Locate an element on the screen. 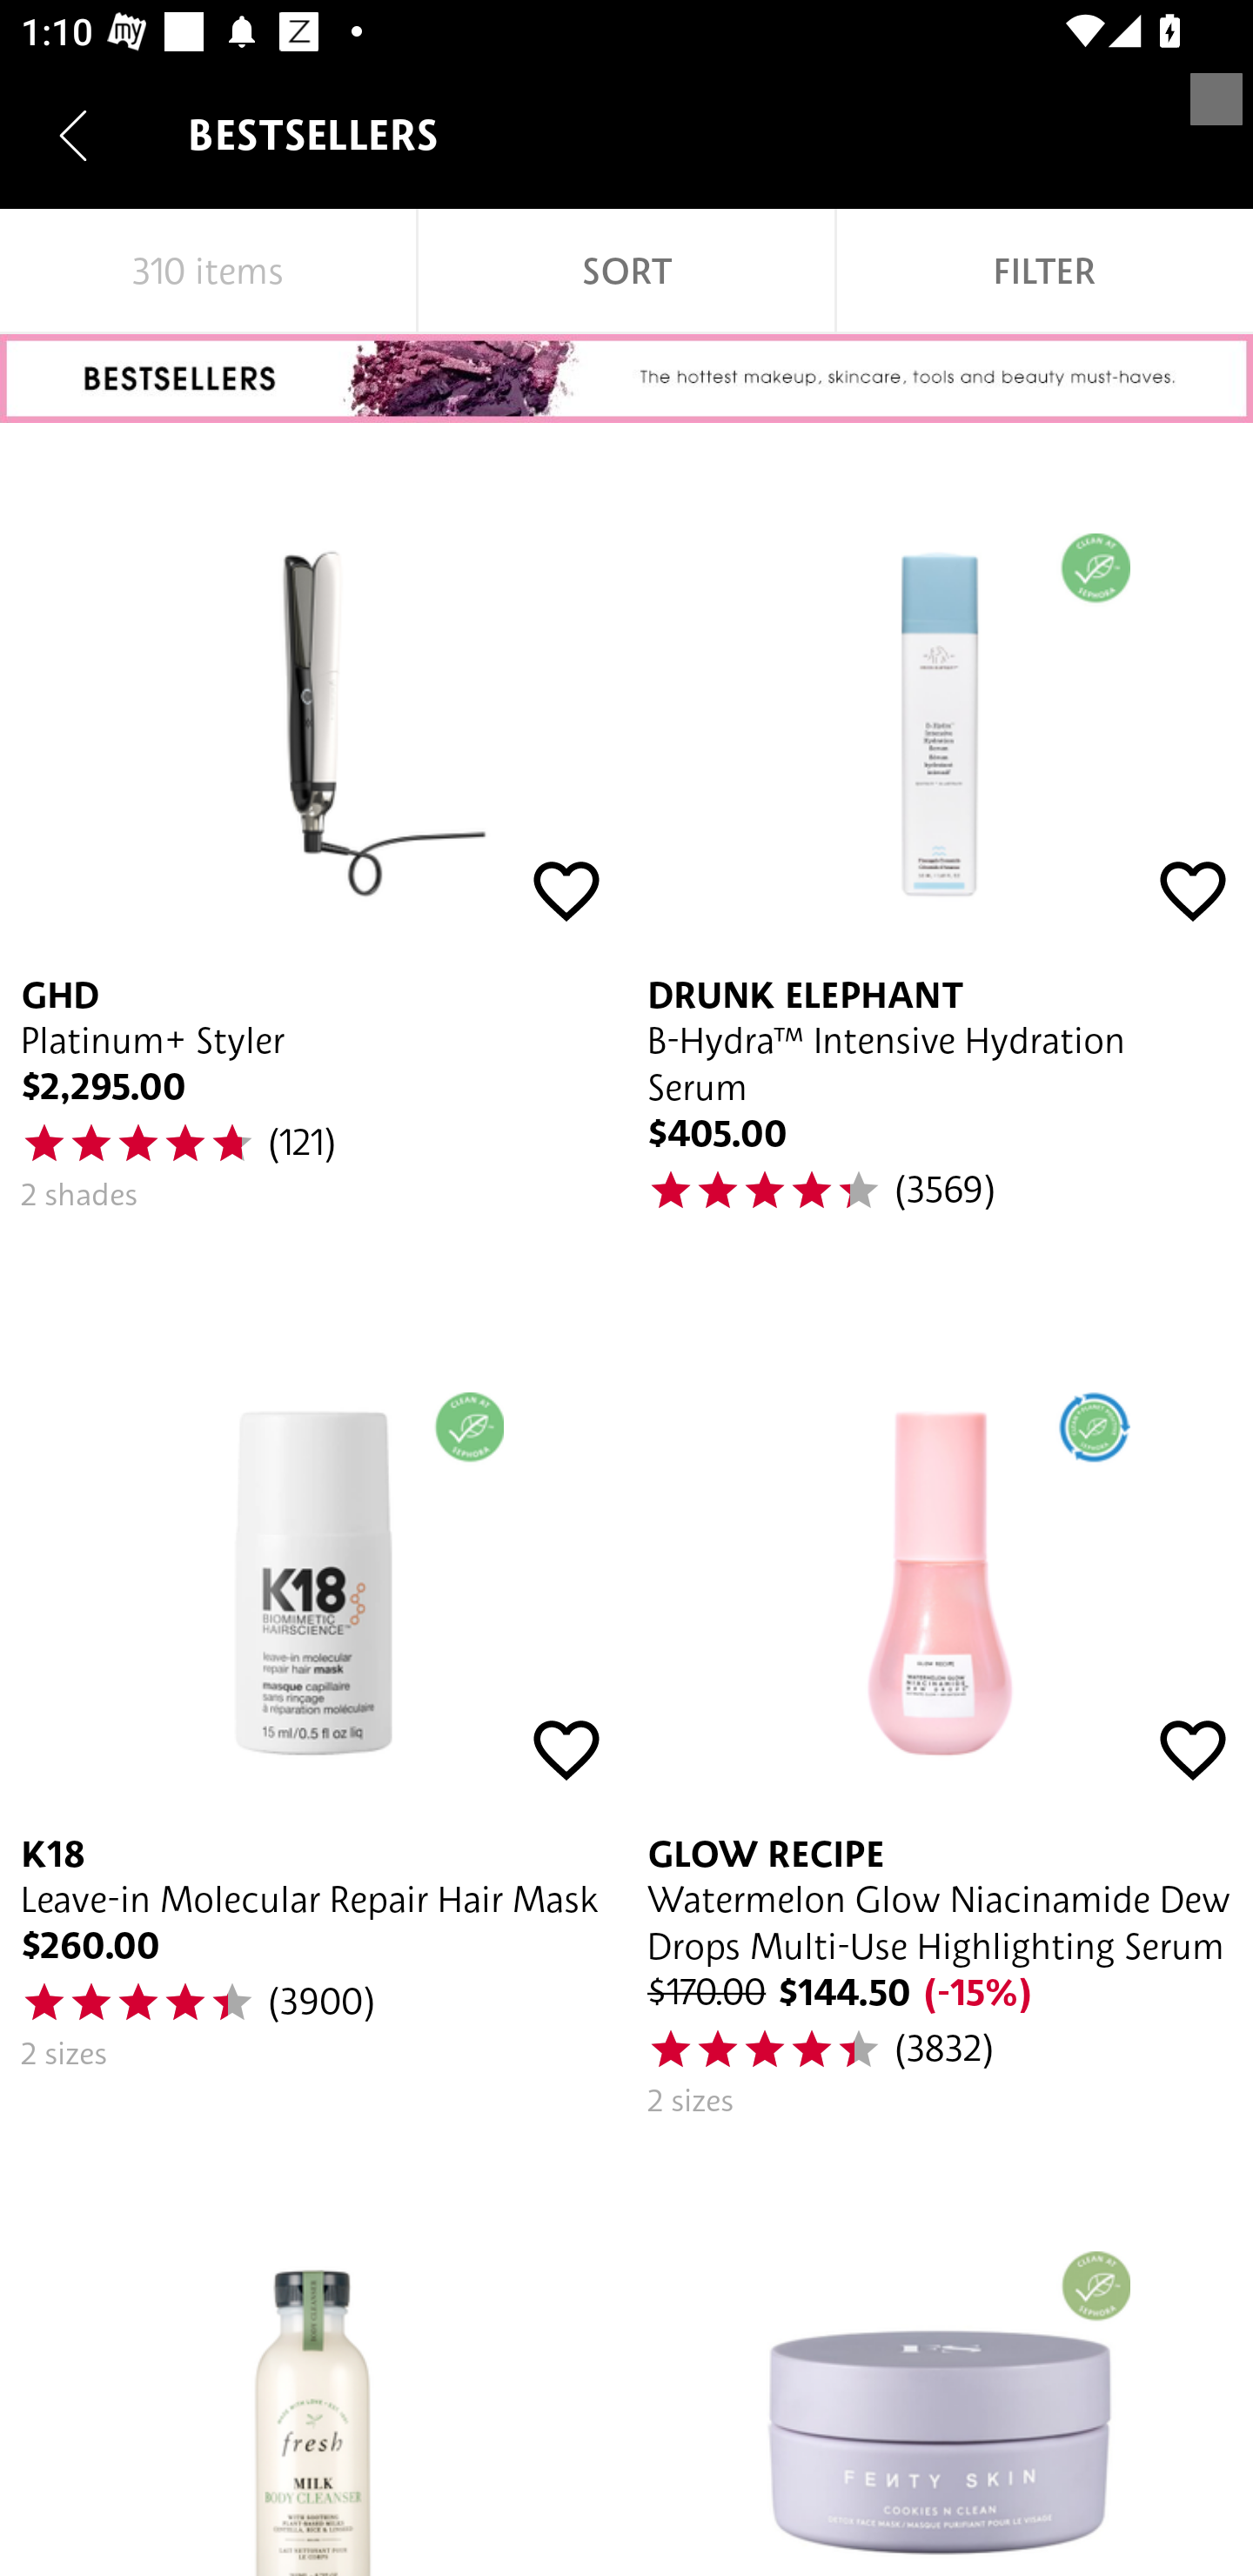  FILTER is located at coordinates (1044, 272).